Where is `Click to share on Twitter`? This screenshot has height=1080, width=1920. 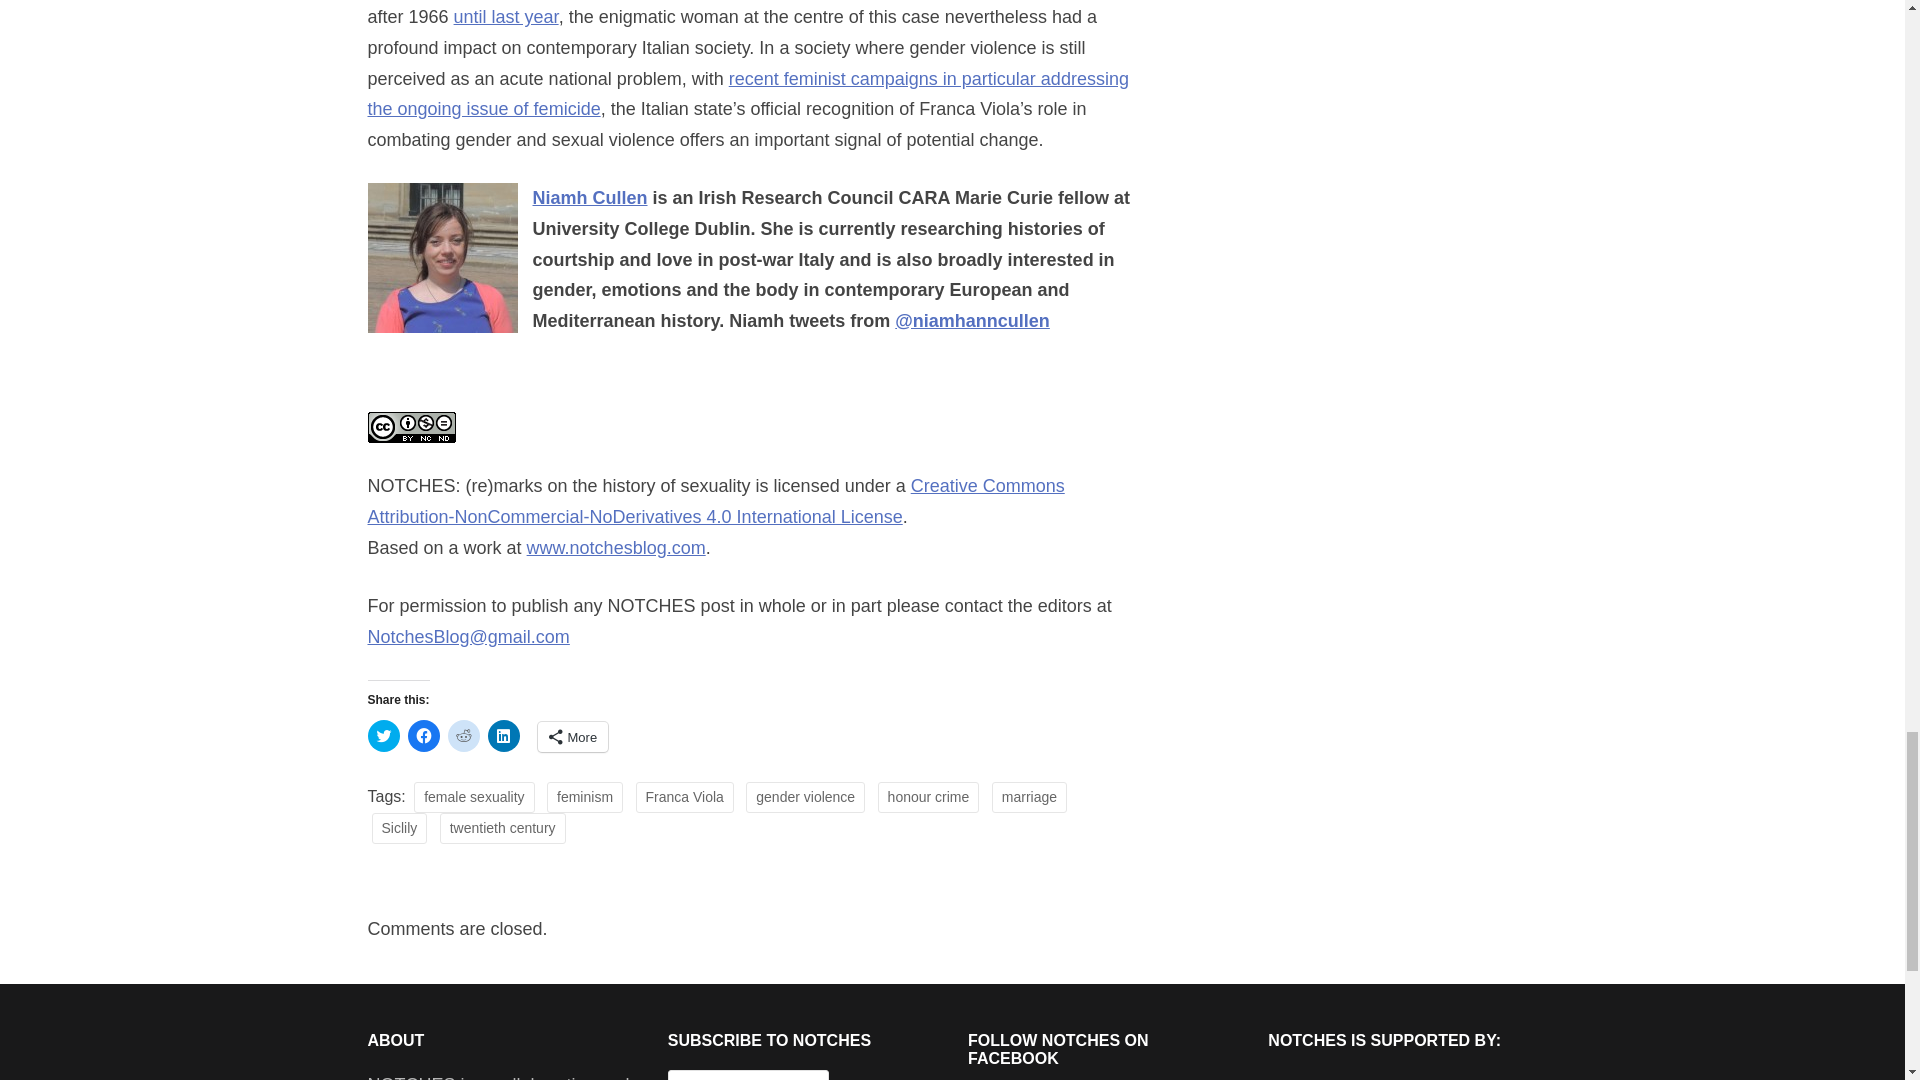 Click to share on Twitter is located at coordinates (384, 736).